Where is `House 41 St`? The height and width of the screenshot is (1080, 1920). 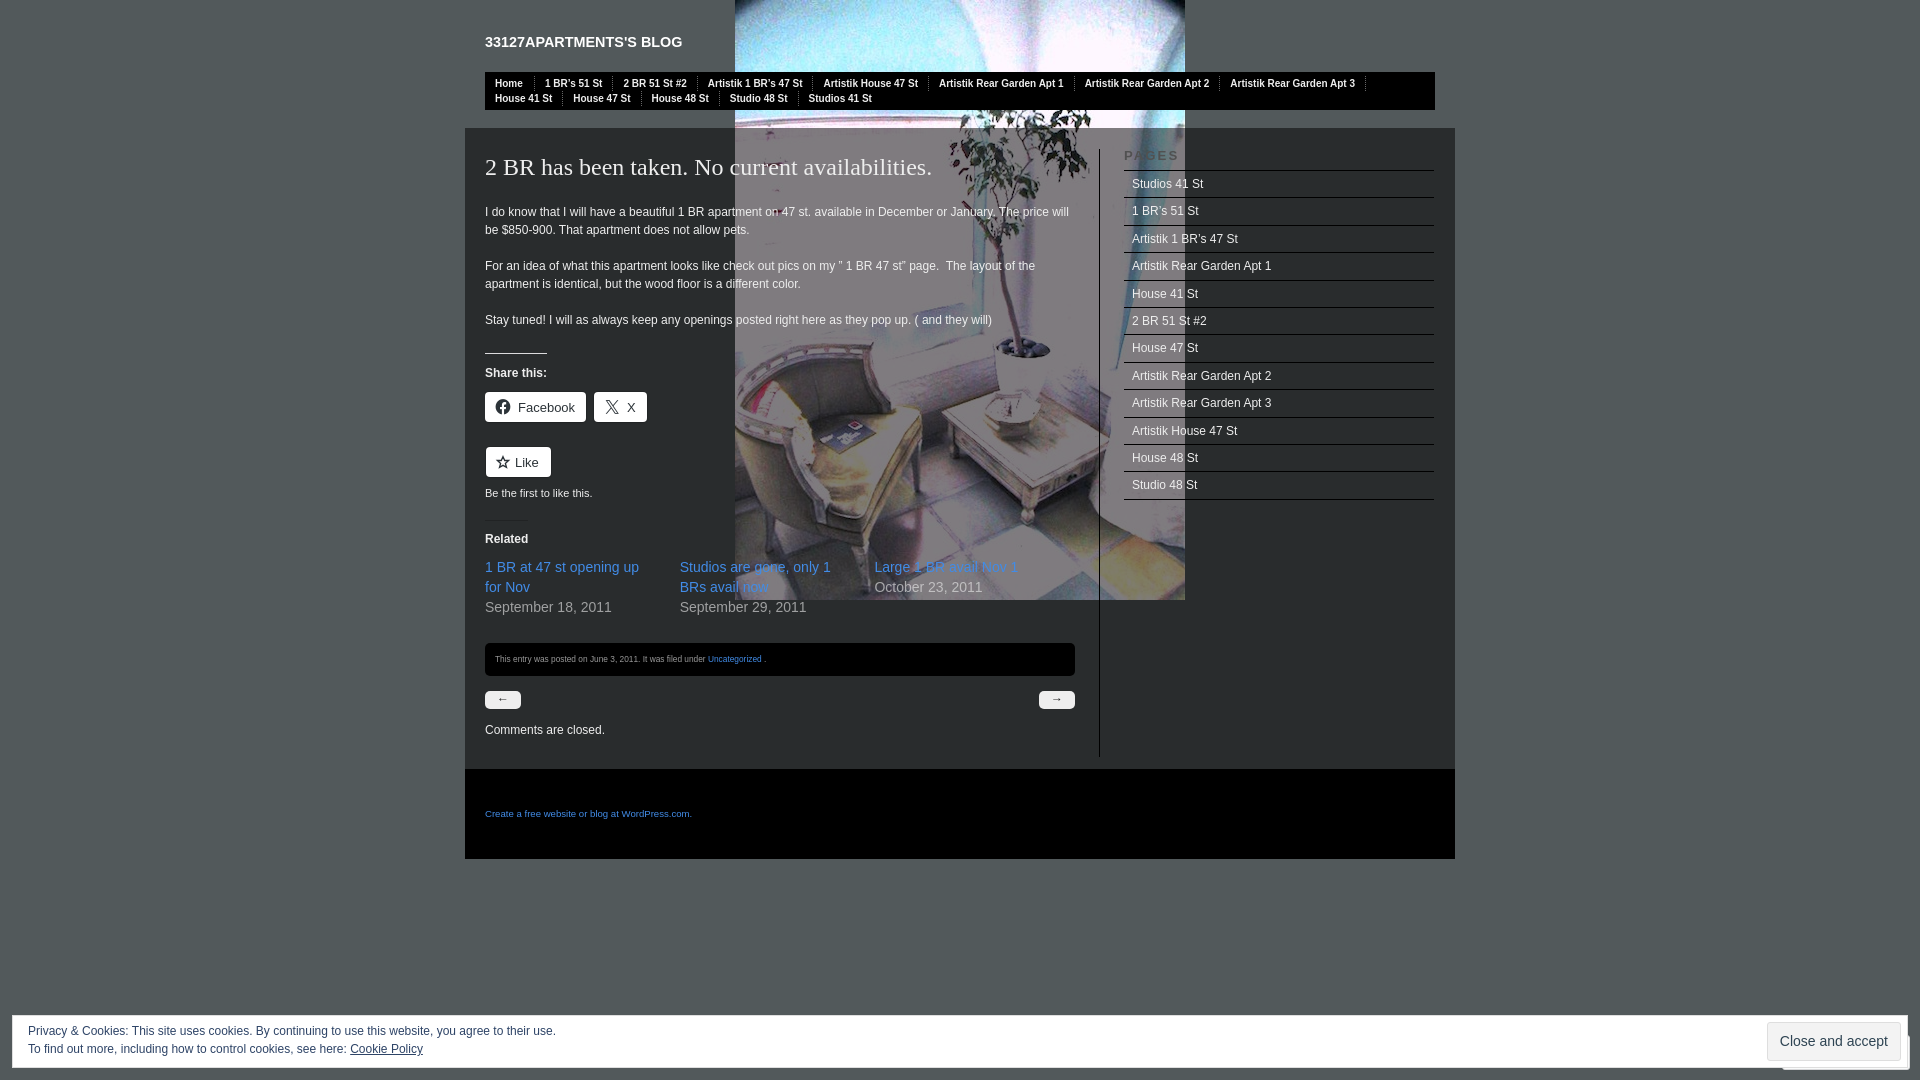 House 41 St is located at coordinates (524, 98).